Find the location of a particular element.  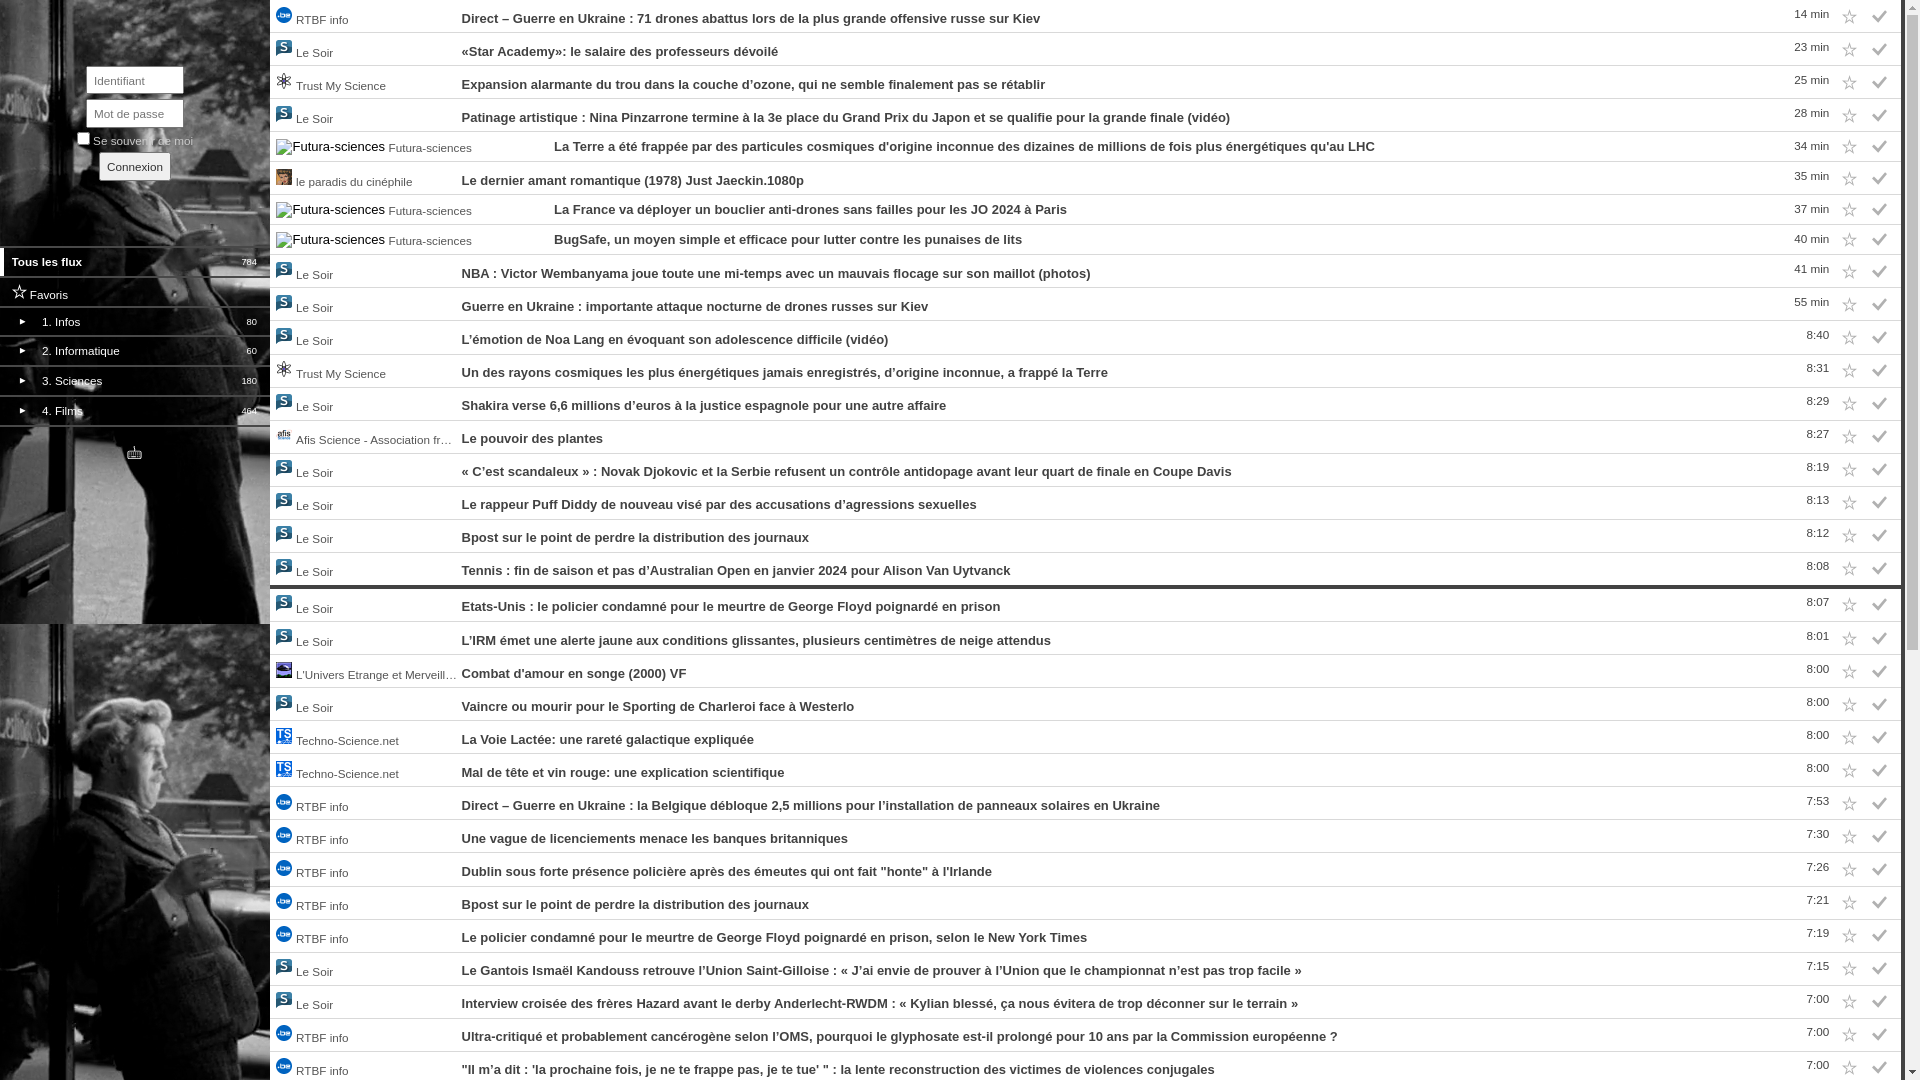

Favoriser is located at coordinates (1849, 178).